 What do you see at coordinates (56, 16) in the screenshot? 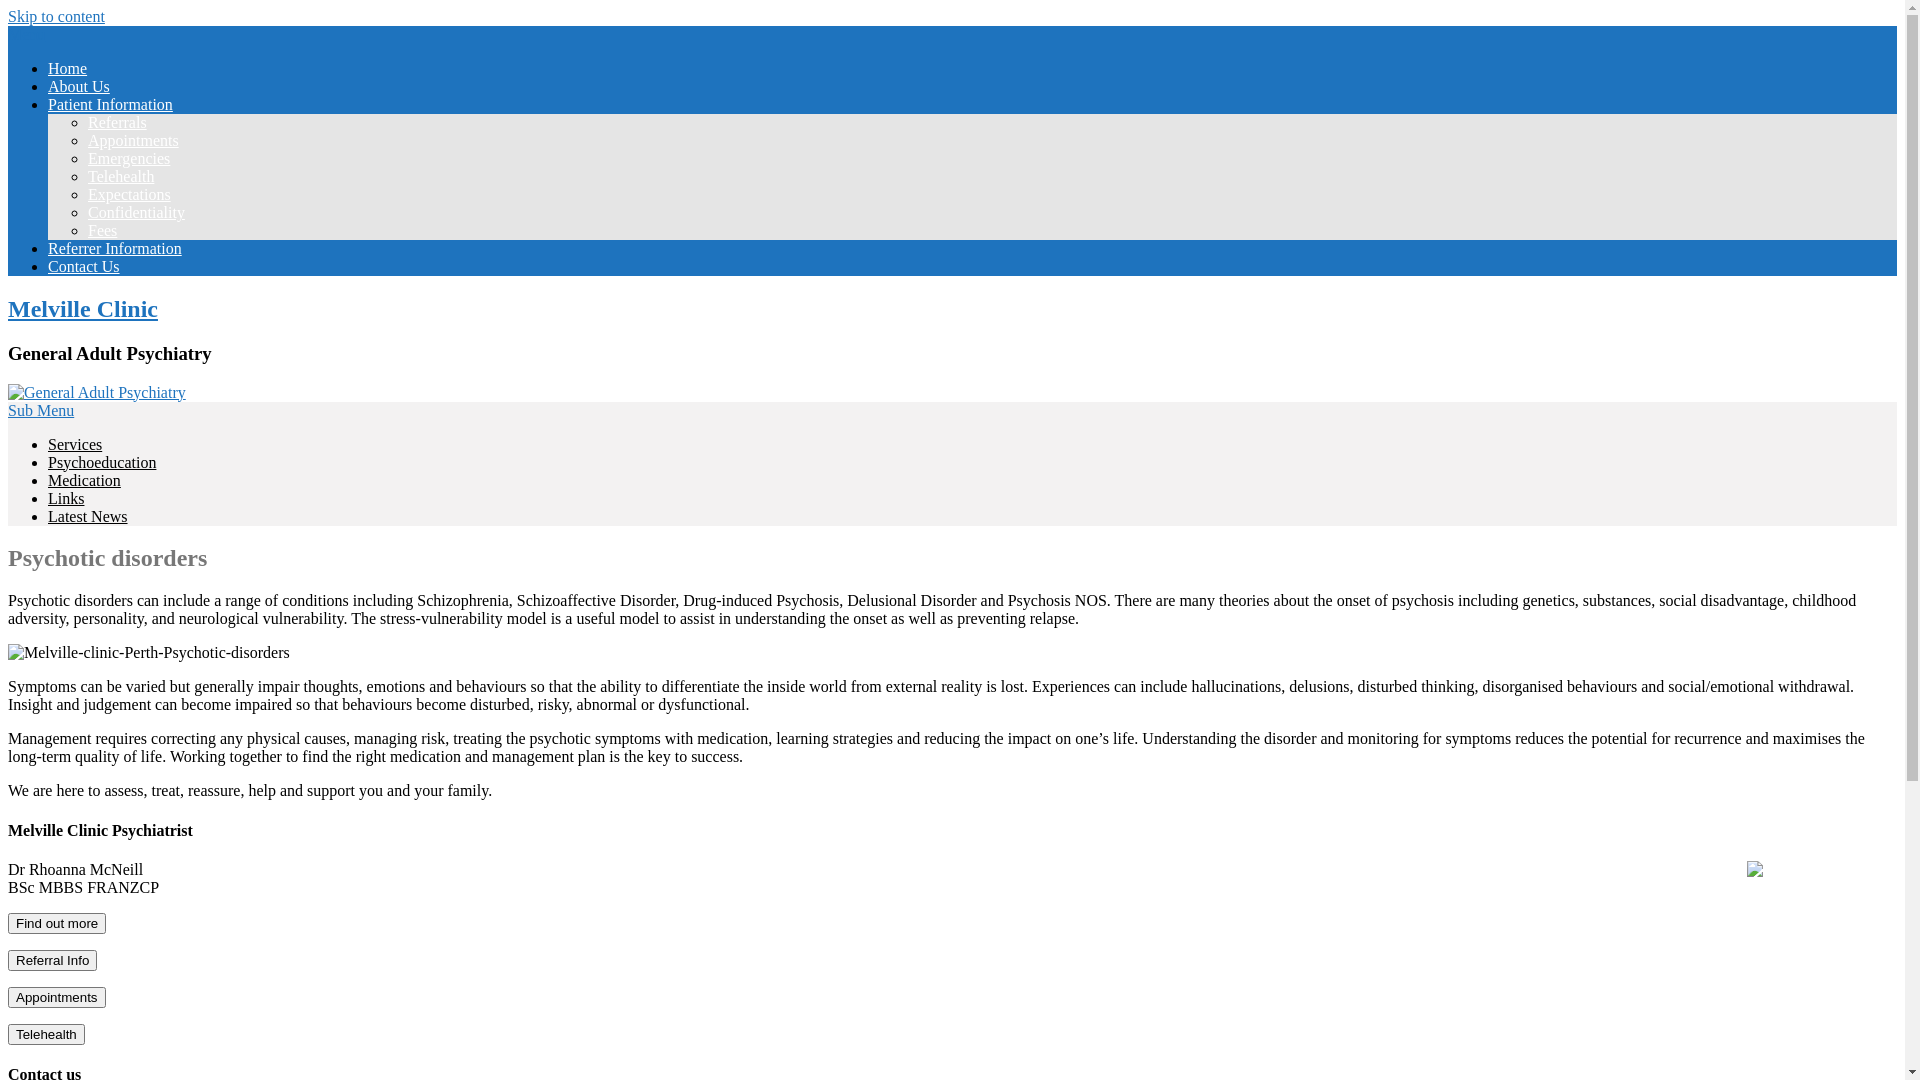
I see `Skip to content` at bounding box center [56, 16].